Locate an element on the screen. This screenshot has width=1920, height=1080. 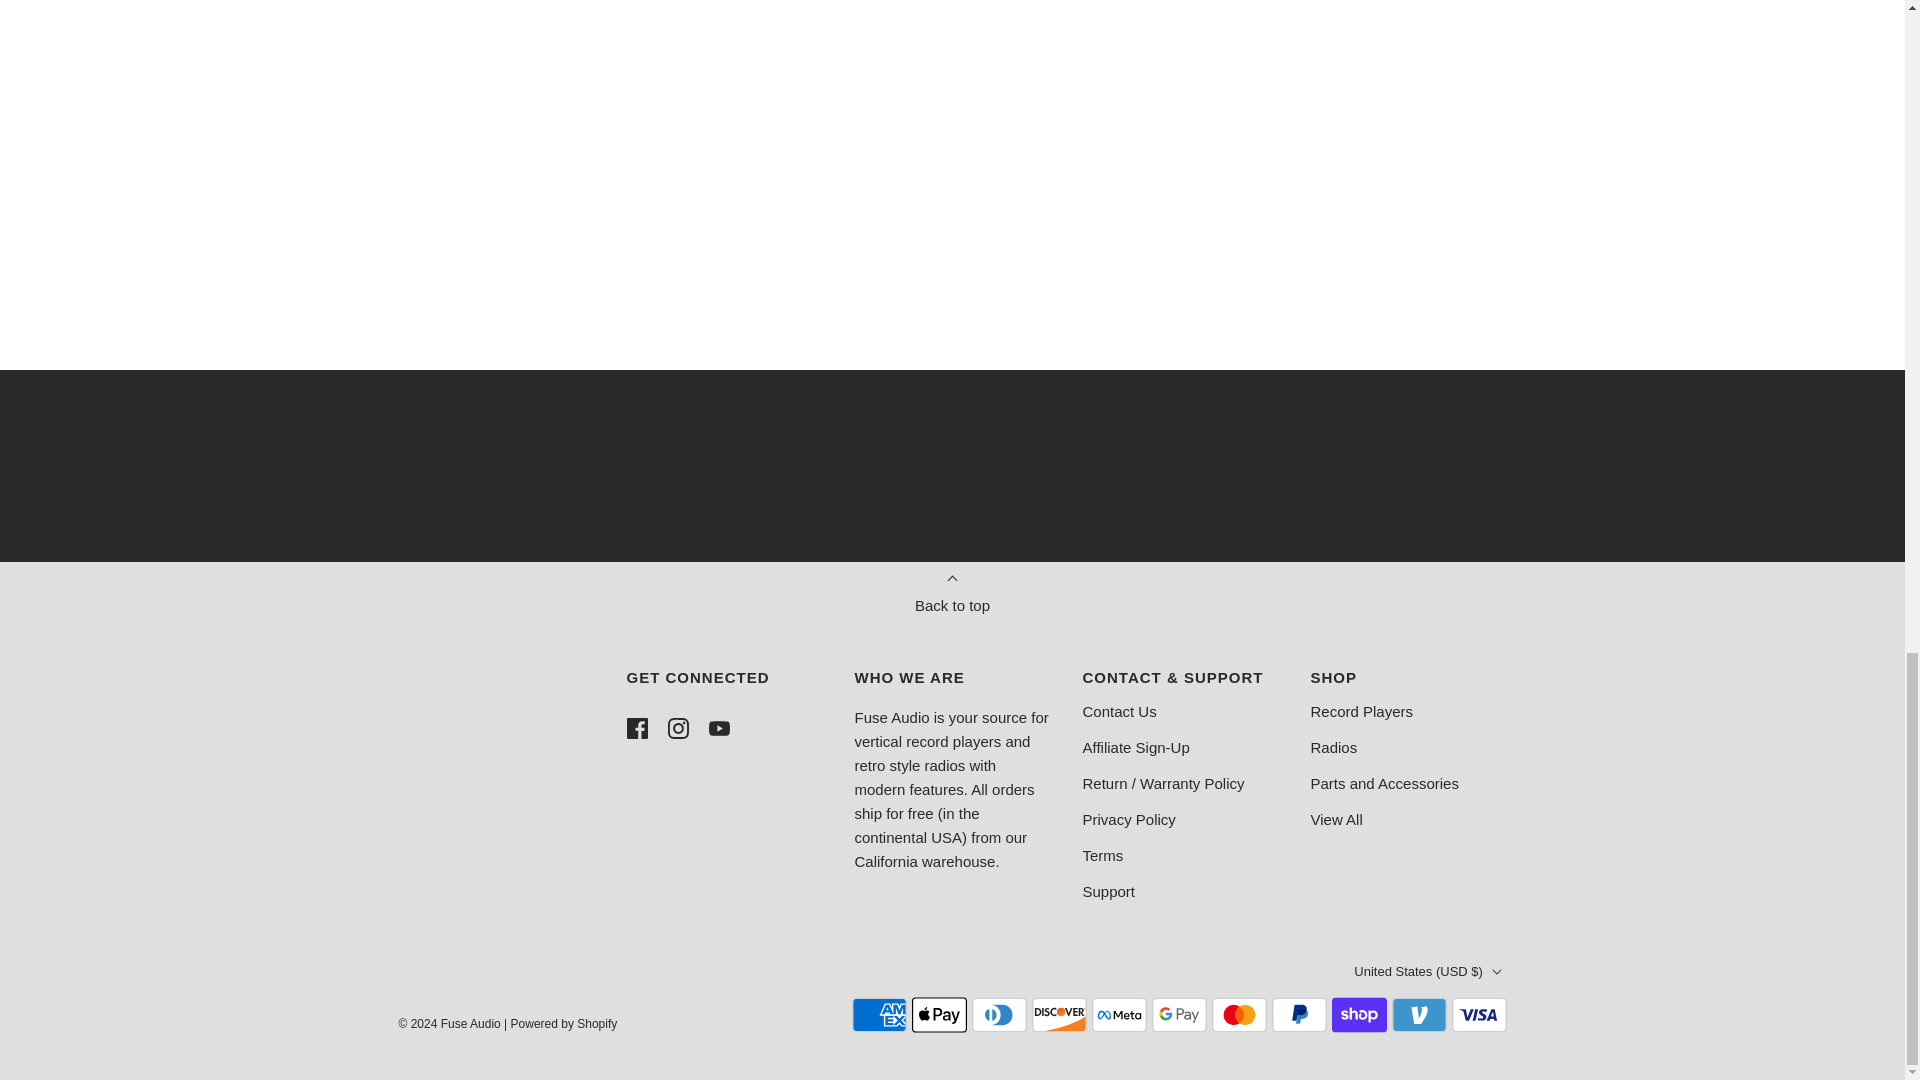
American Express is located at coordinates (879, 1014).